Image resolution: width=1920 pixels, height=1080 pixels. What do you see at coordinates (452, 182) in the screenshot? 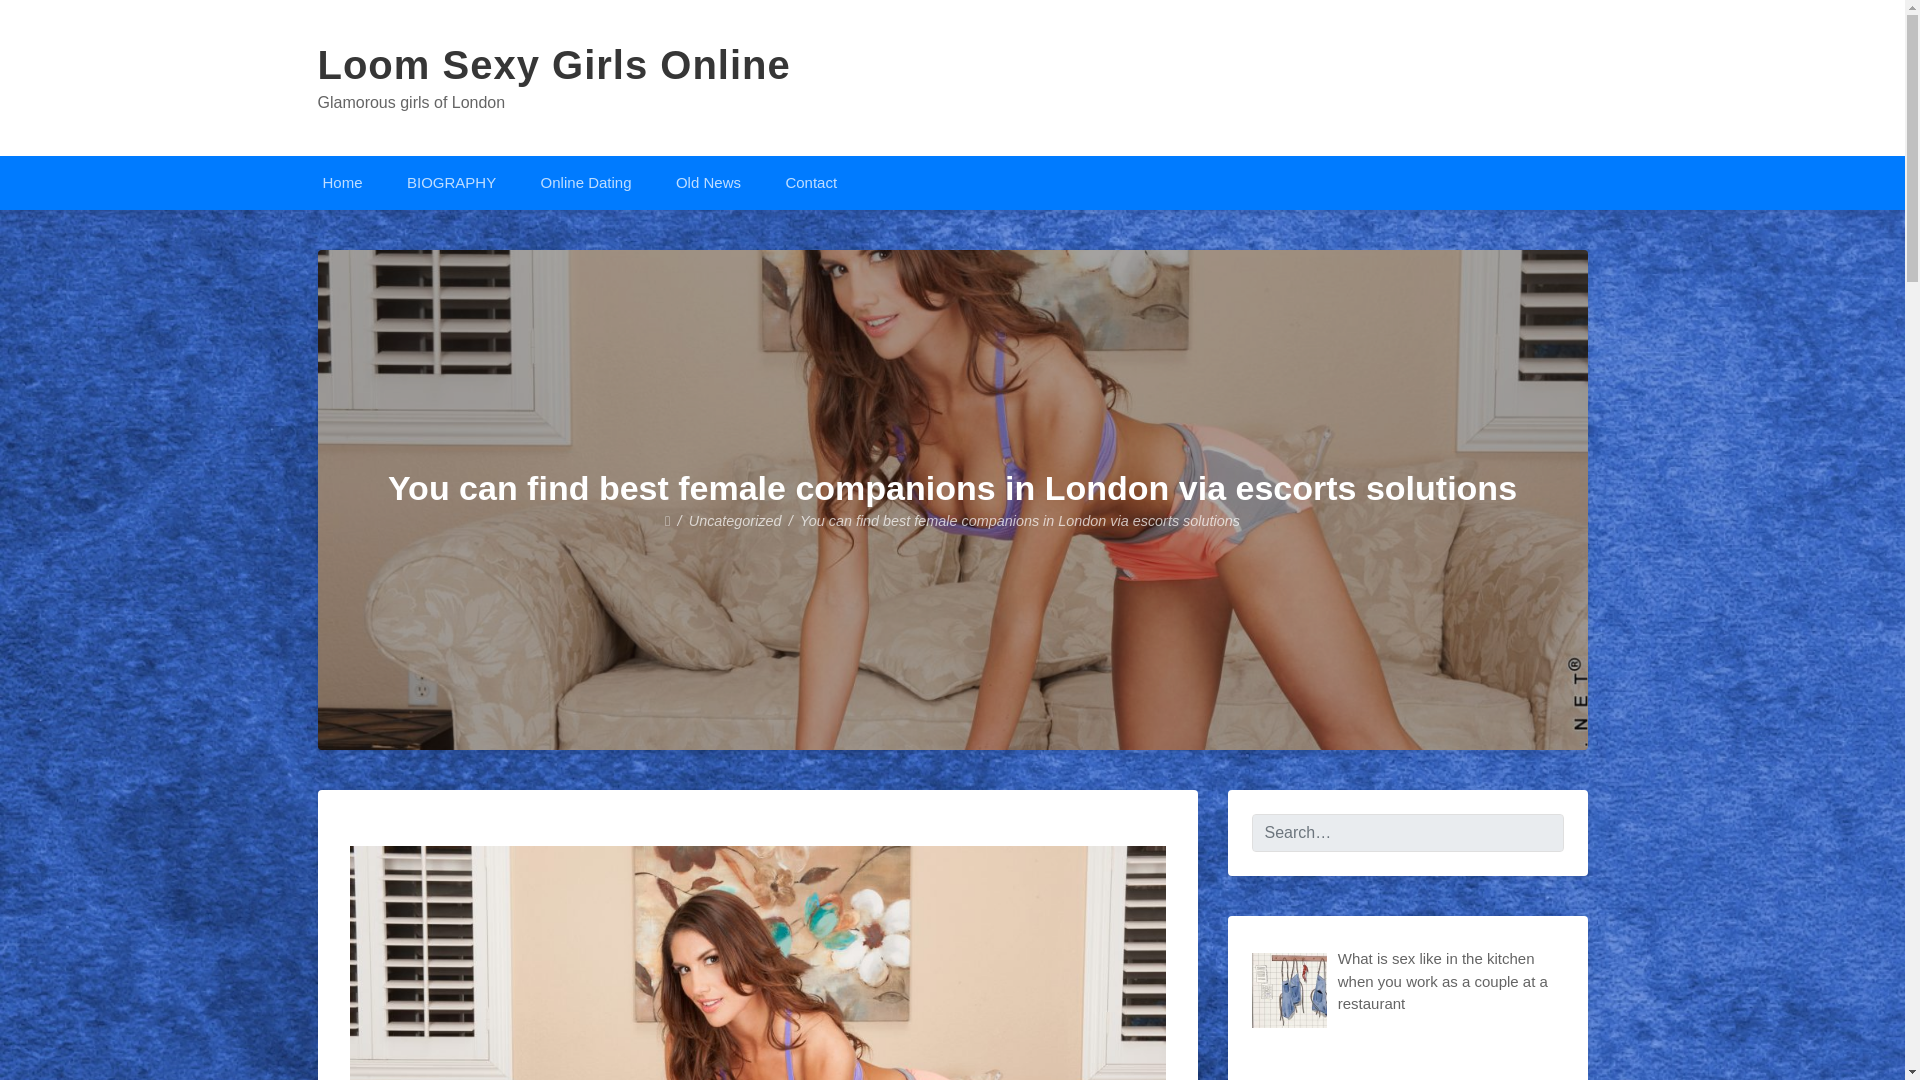
I see `BIOGRAPHY` at bounding box center [452, 182].